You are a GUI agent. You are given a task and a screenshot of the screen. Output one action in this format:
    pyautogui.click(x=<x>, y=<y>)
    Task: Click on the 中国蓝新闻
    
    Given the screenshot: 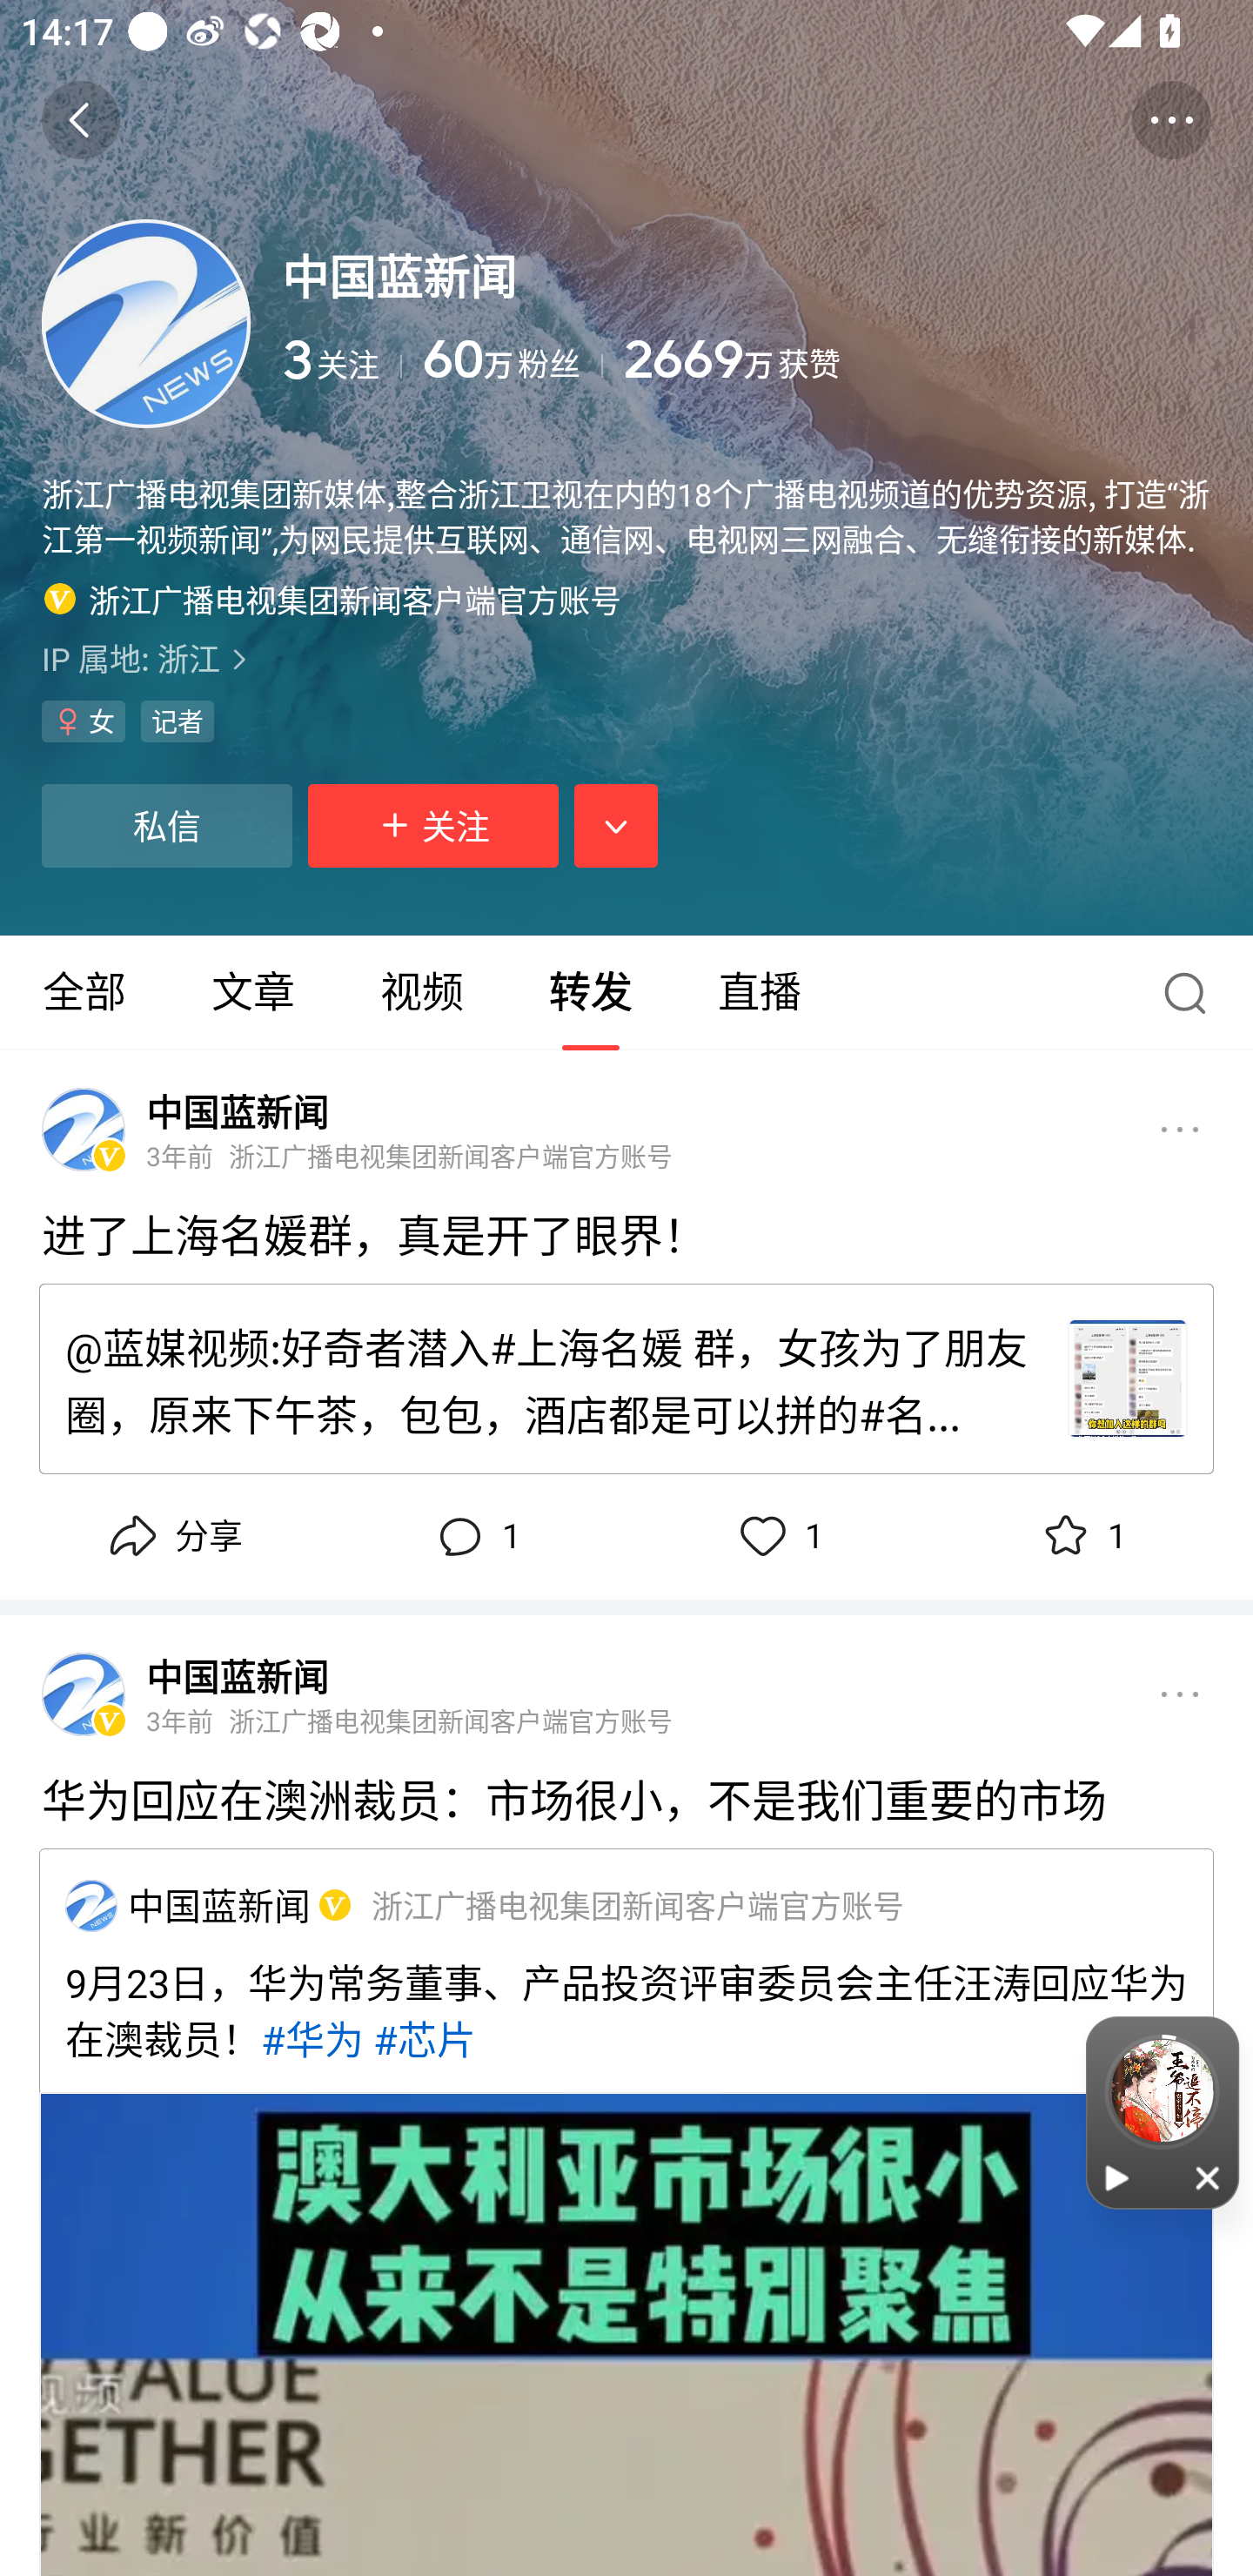 What is the action you would take?
    pyautogui.click(x=90, y=1906)
    